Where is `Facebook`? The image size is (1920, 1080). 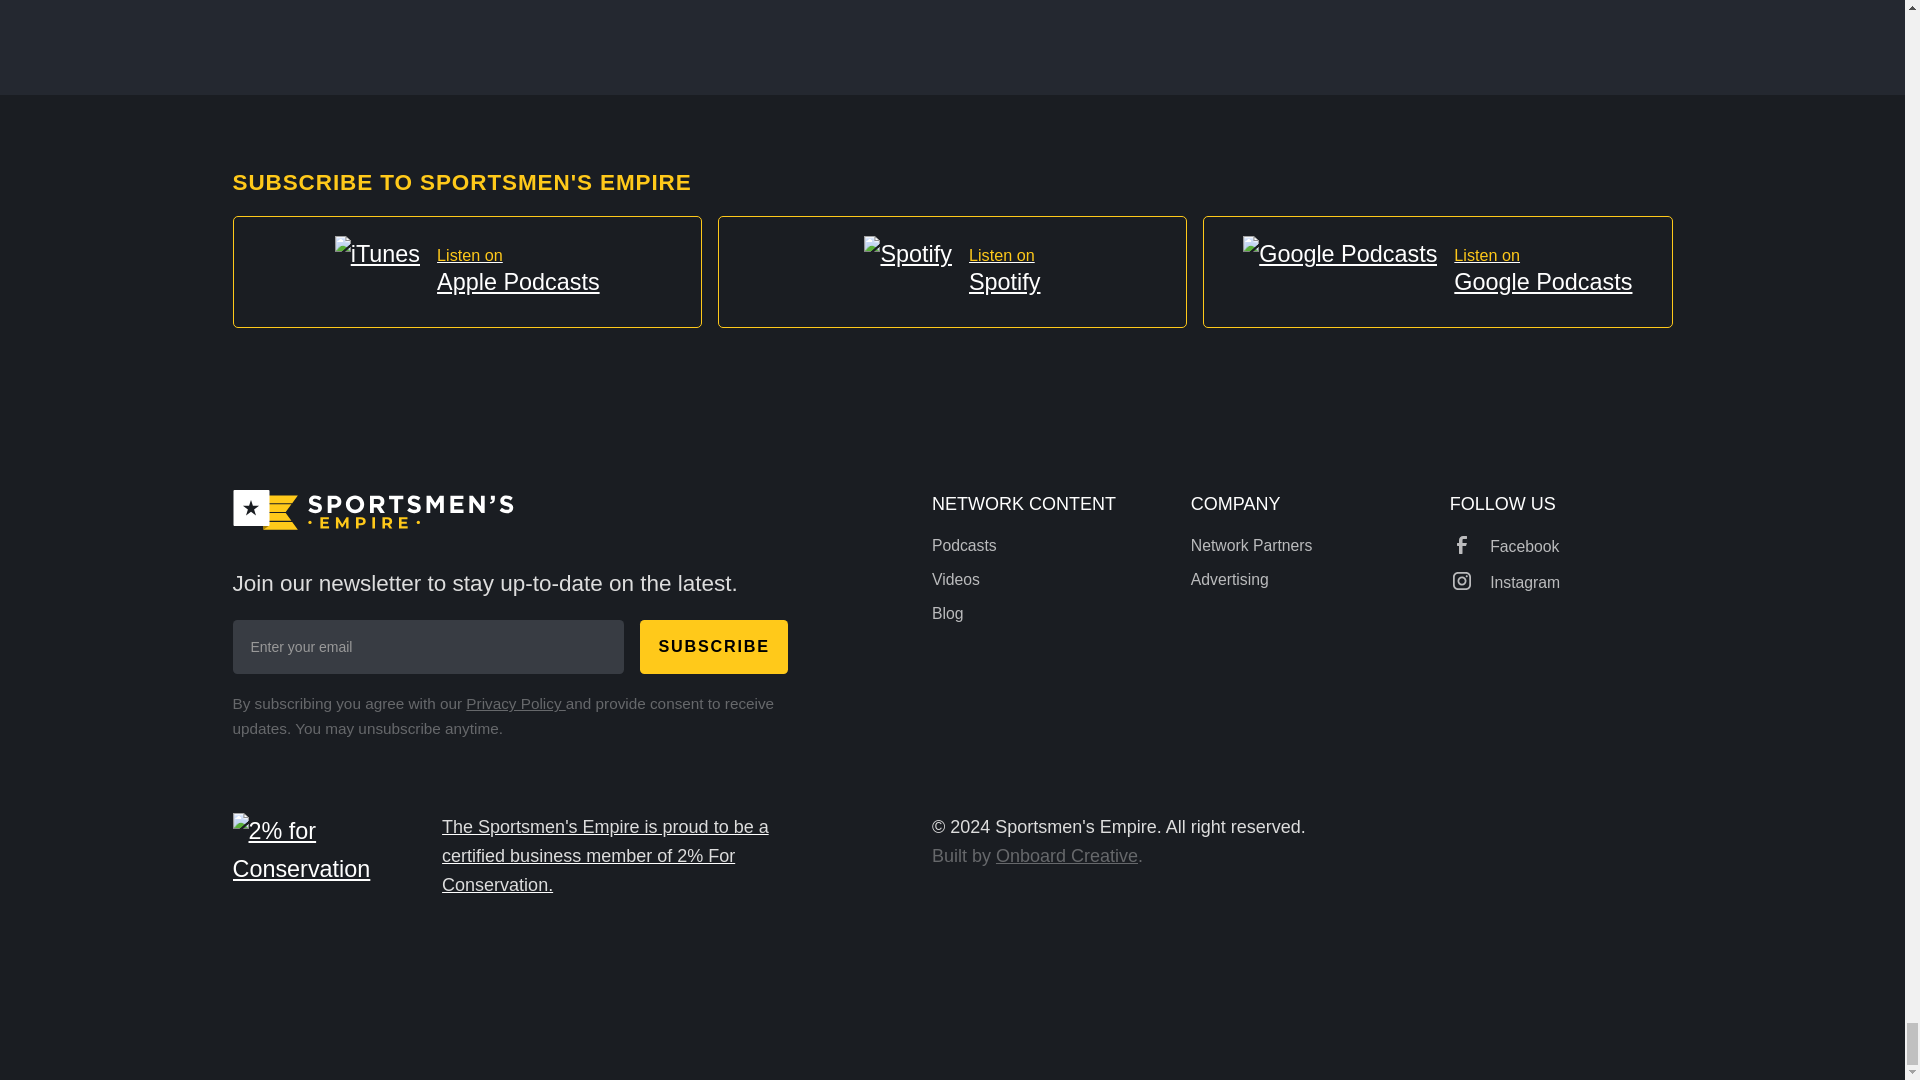
Facebook is located at coordinates (1252, 578).